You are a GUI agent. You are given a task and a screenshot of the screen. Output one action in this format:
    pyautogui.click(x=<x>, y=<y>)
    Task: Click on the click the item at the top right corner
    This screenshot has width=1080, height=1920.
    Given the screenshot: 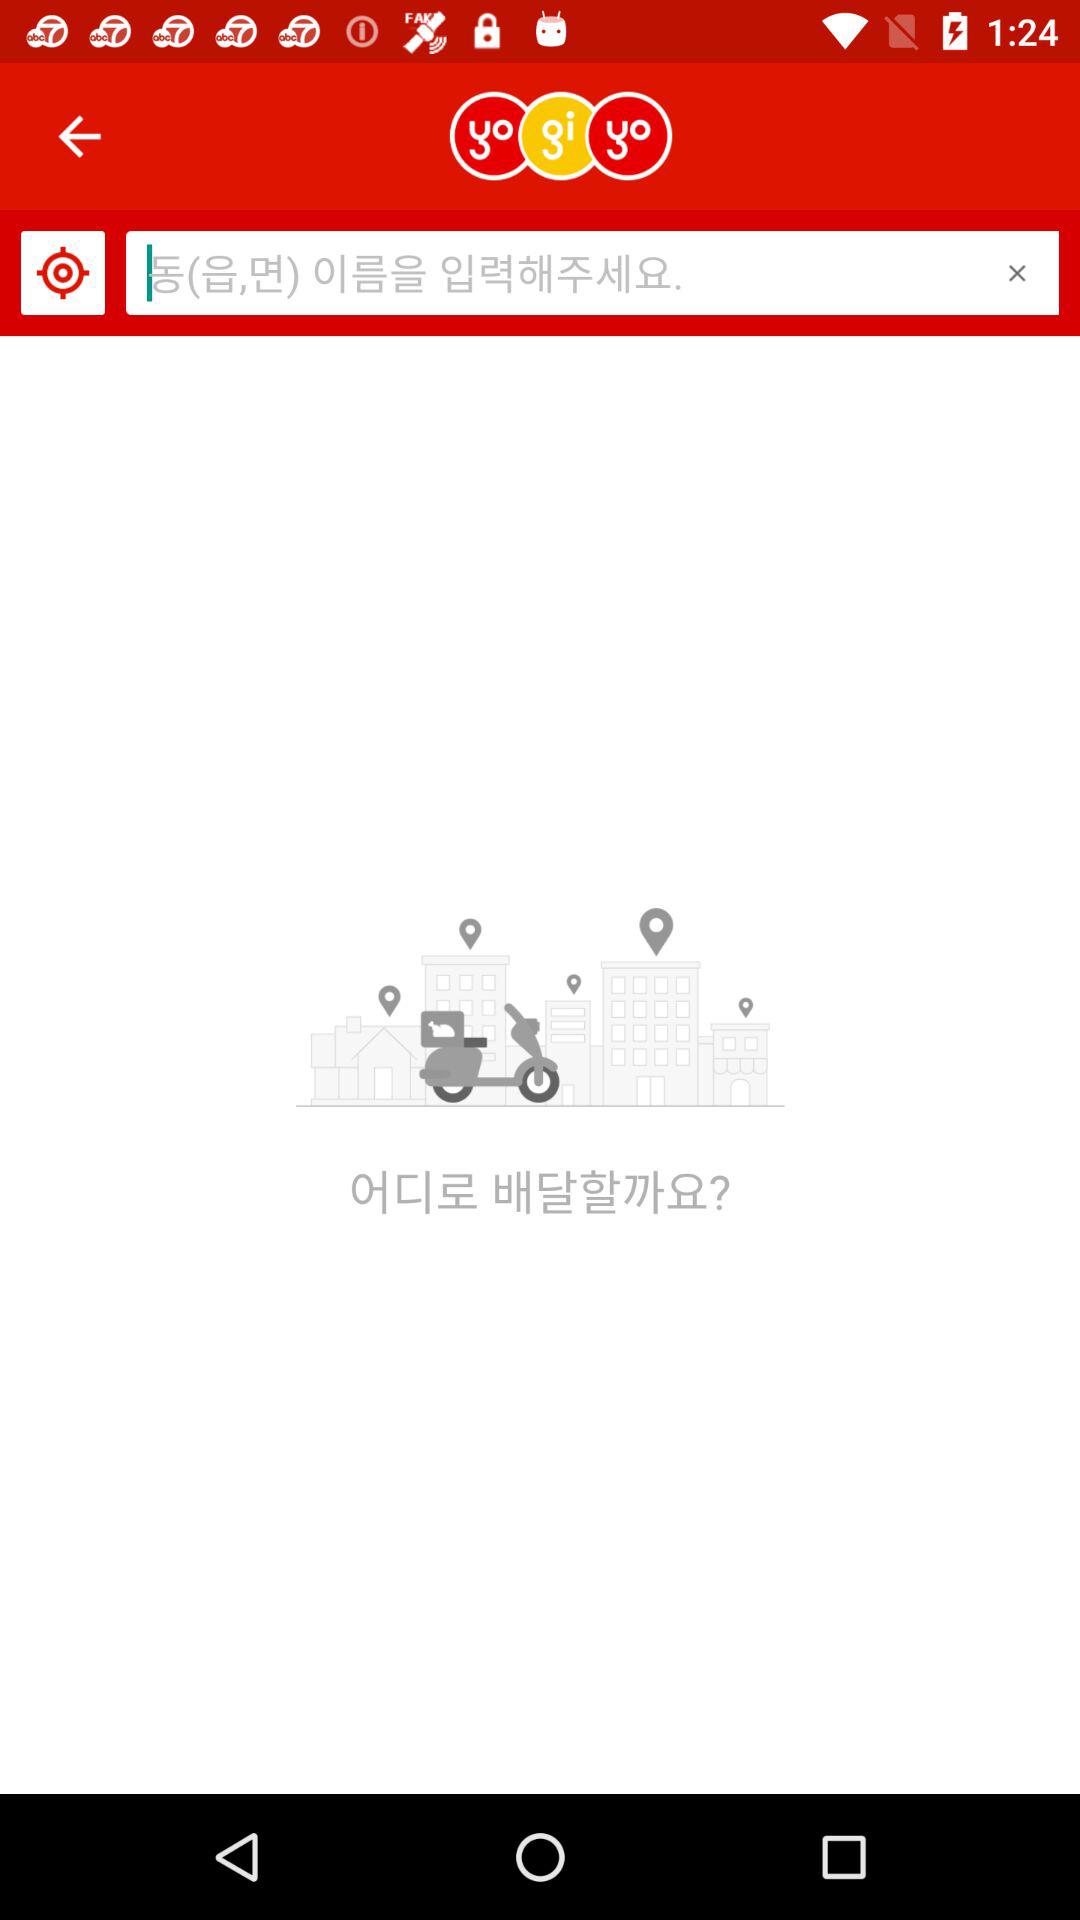 What is the action you would take?
    pyautogui.click(x=1016, y=272)
    